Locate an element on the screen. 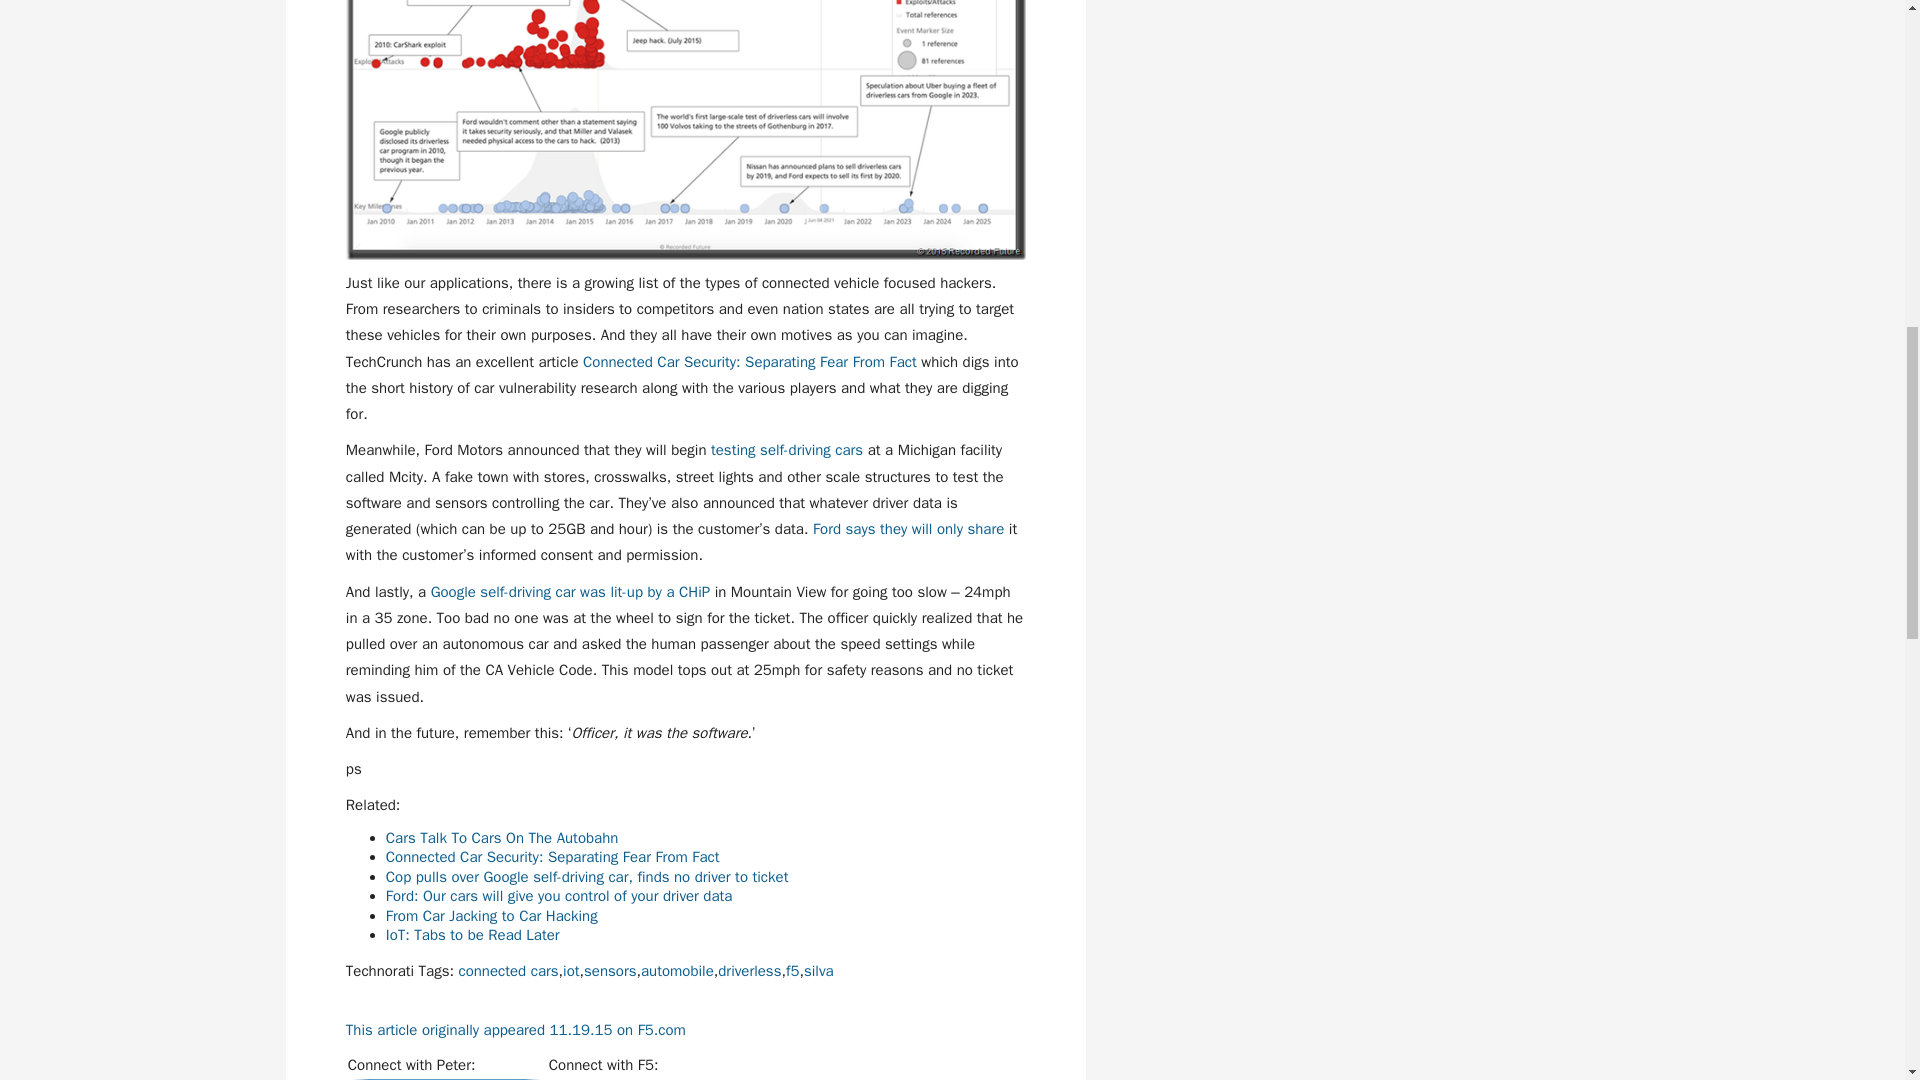 The width and height of the screenshot is (1920, 1080). From Car Jacking to Car Hacking is located at coordinates (491, 916).